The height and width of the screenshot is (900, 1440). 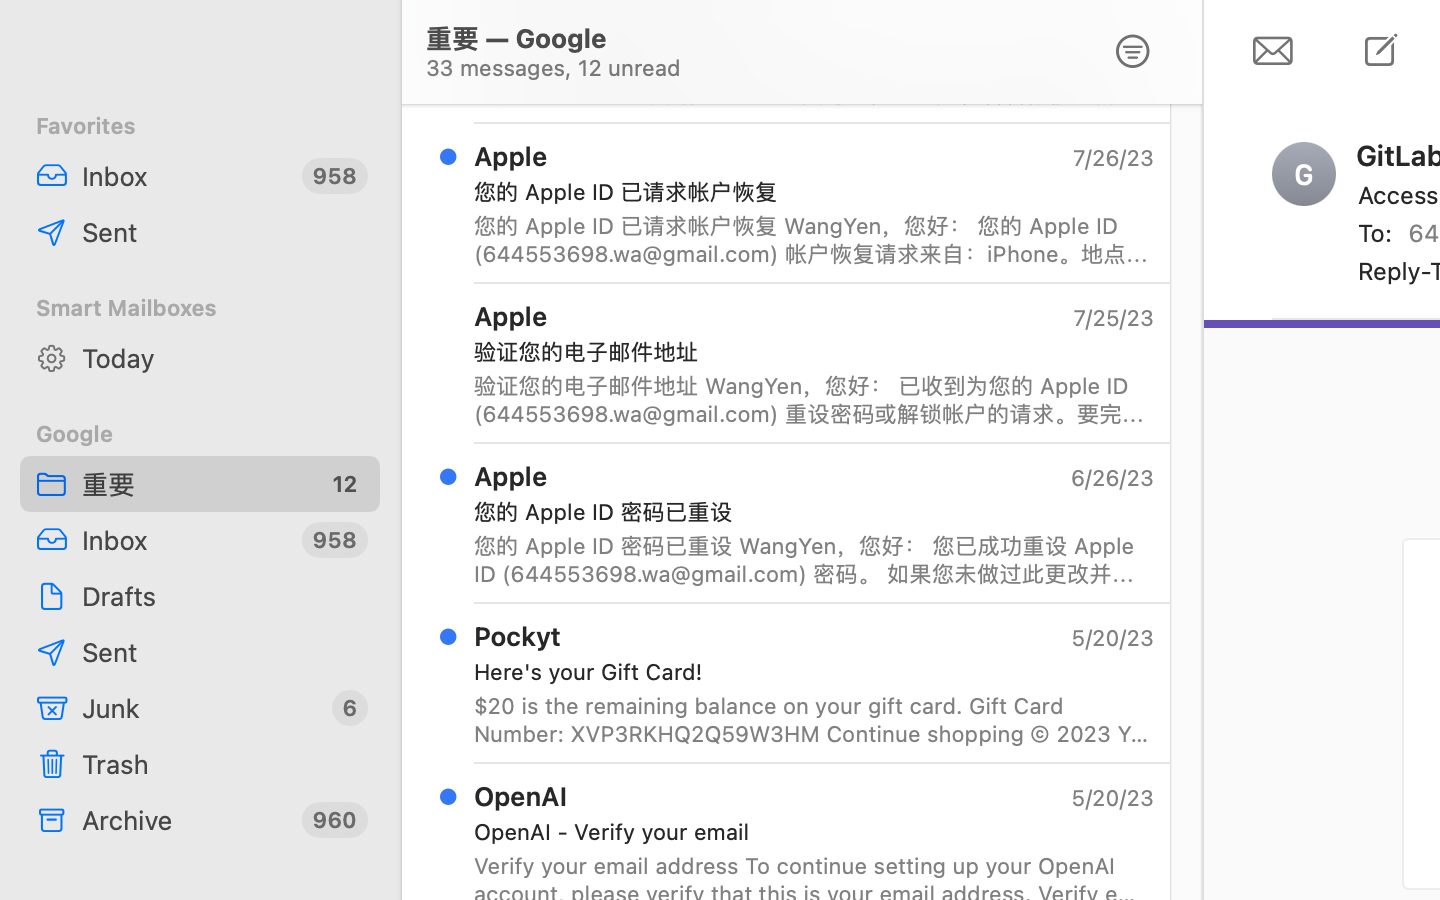 What do you see at coordinates (223, 358) in the screenshot?
I see `Today` at bounding box center [223, 358].